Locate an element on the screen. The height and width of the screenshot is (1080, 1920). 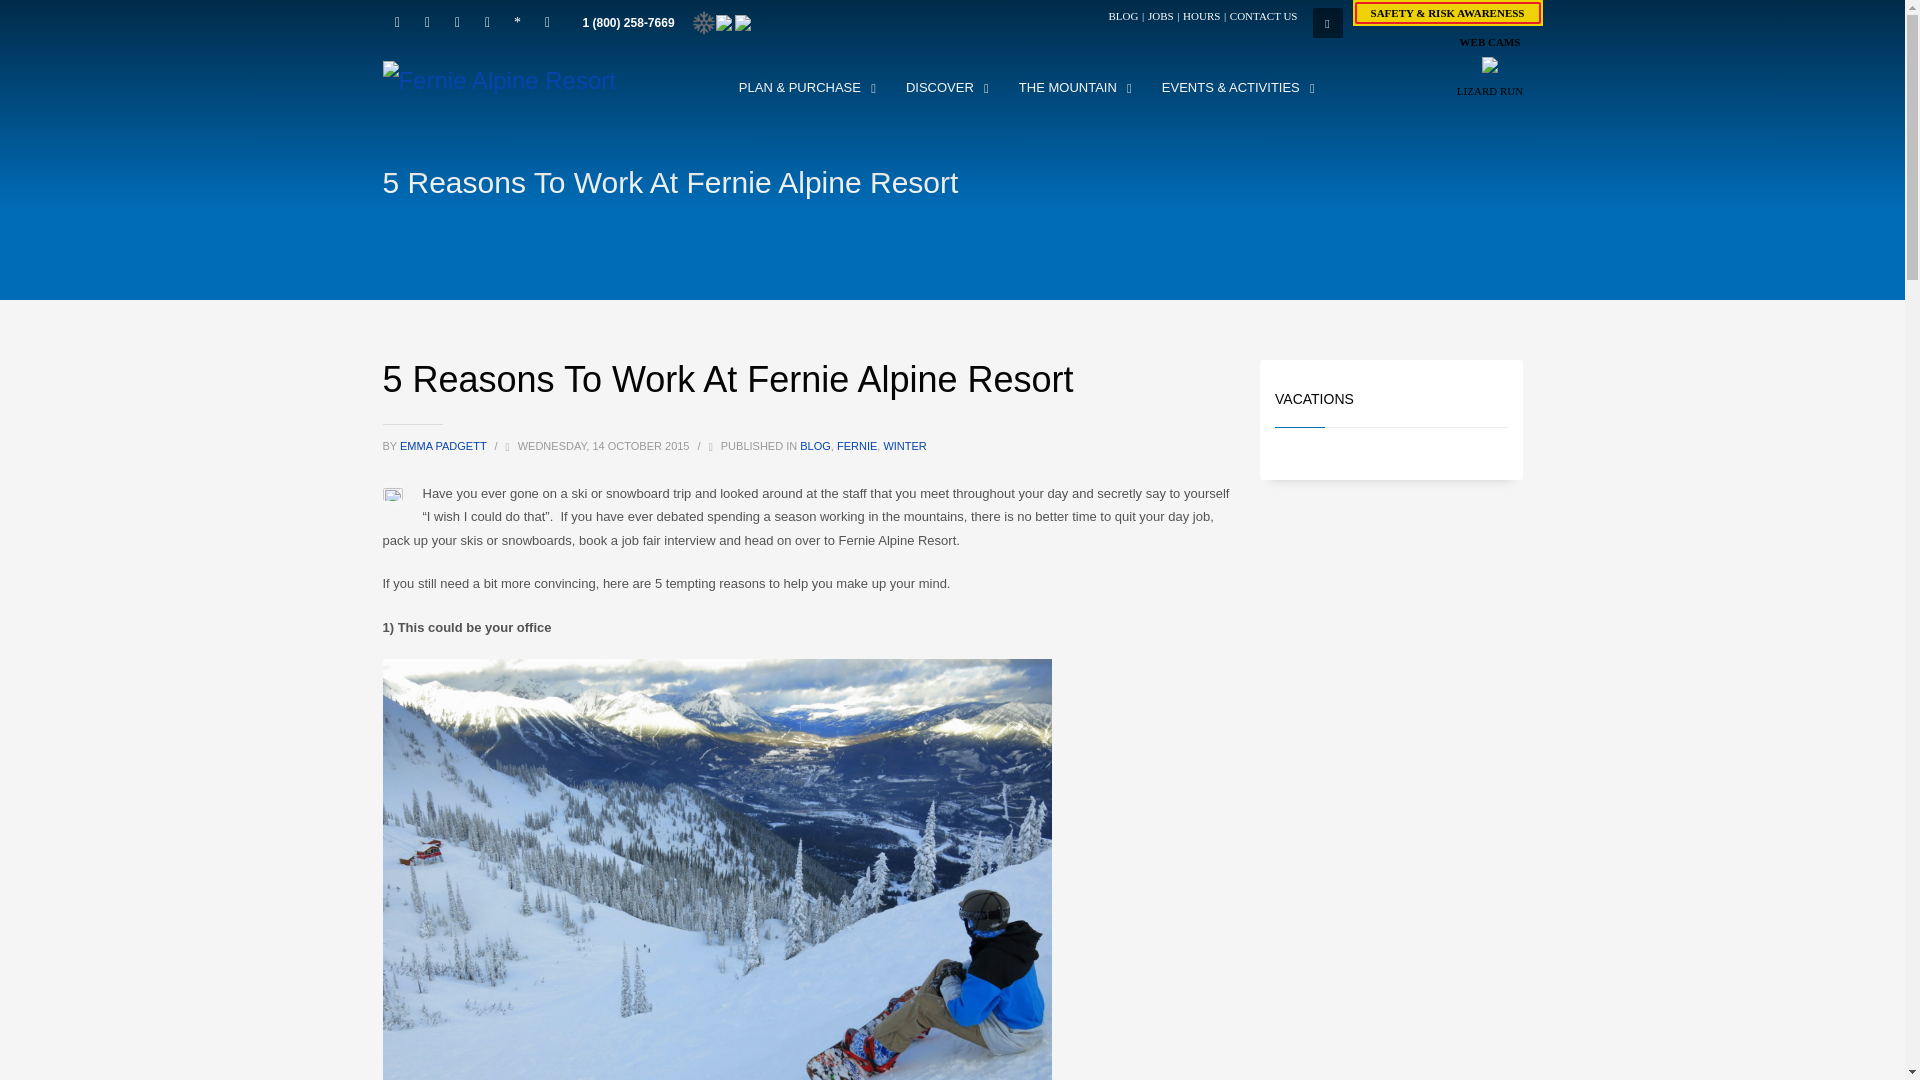
Facebook is located at coordinates (397, 22).